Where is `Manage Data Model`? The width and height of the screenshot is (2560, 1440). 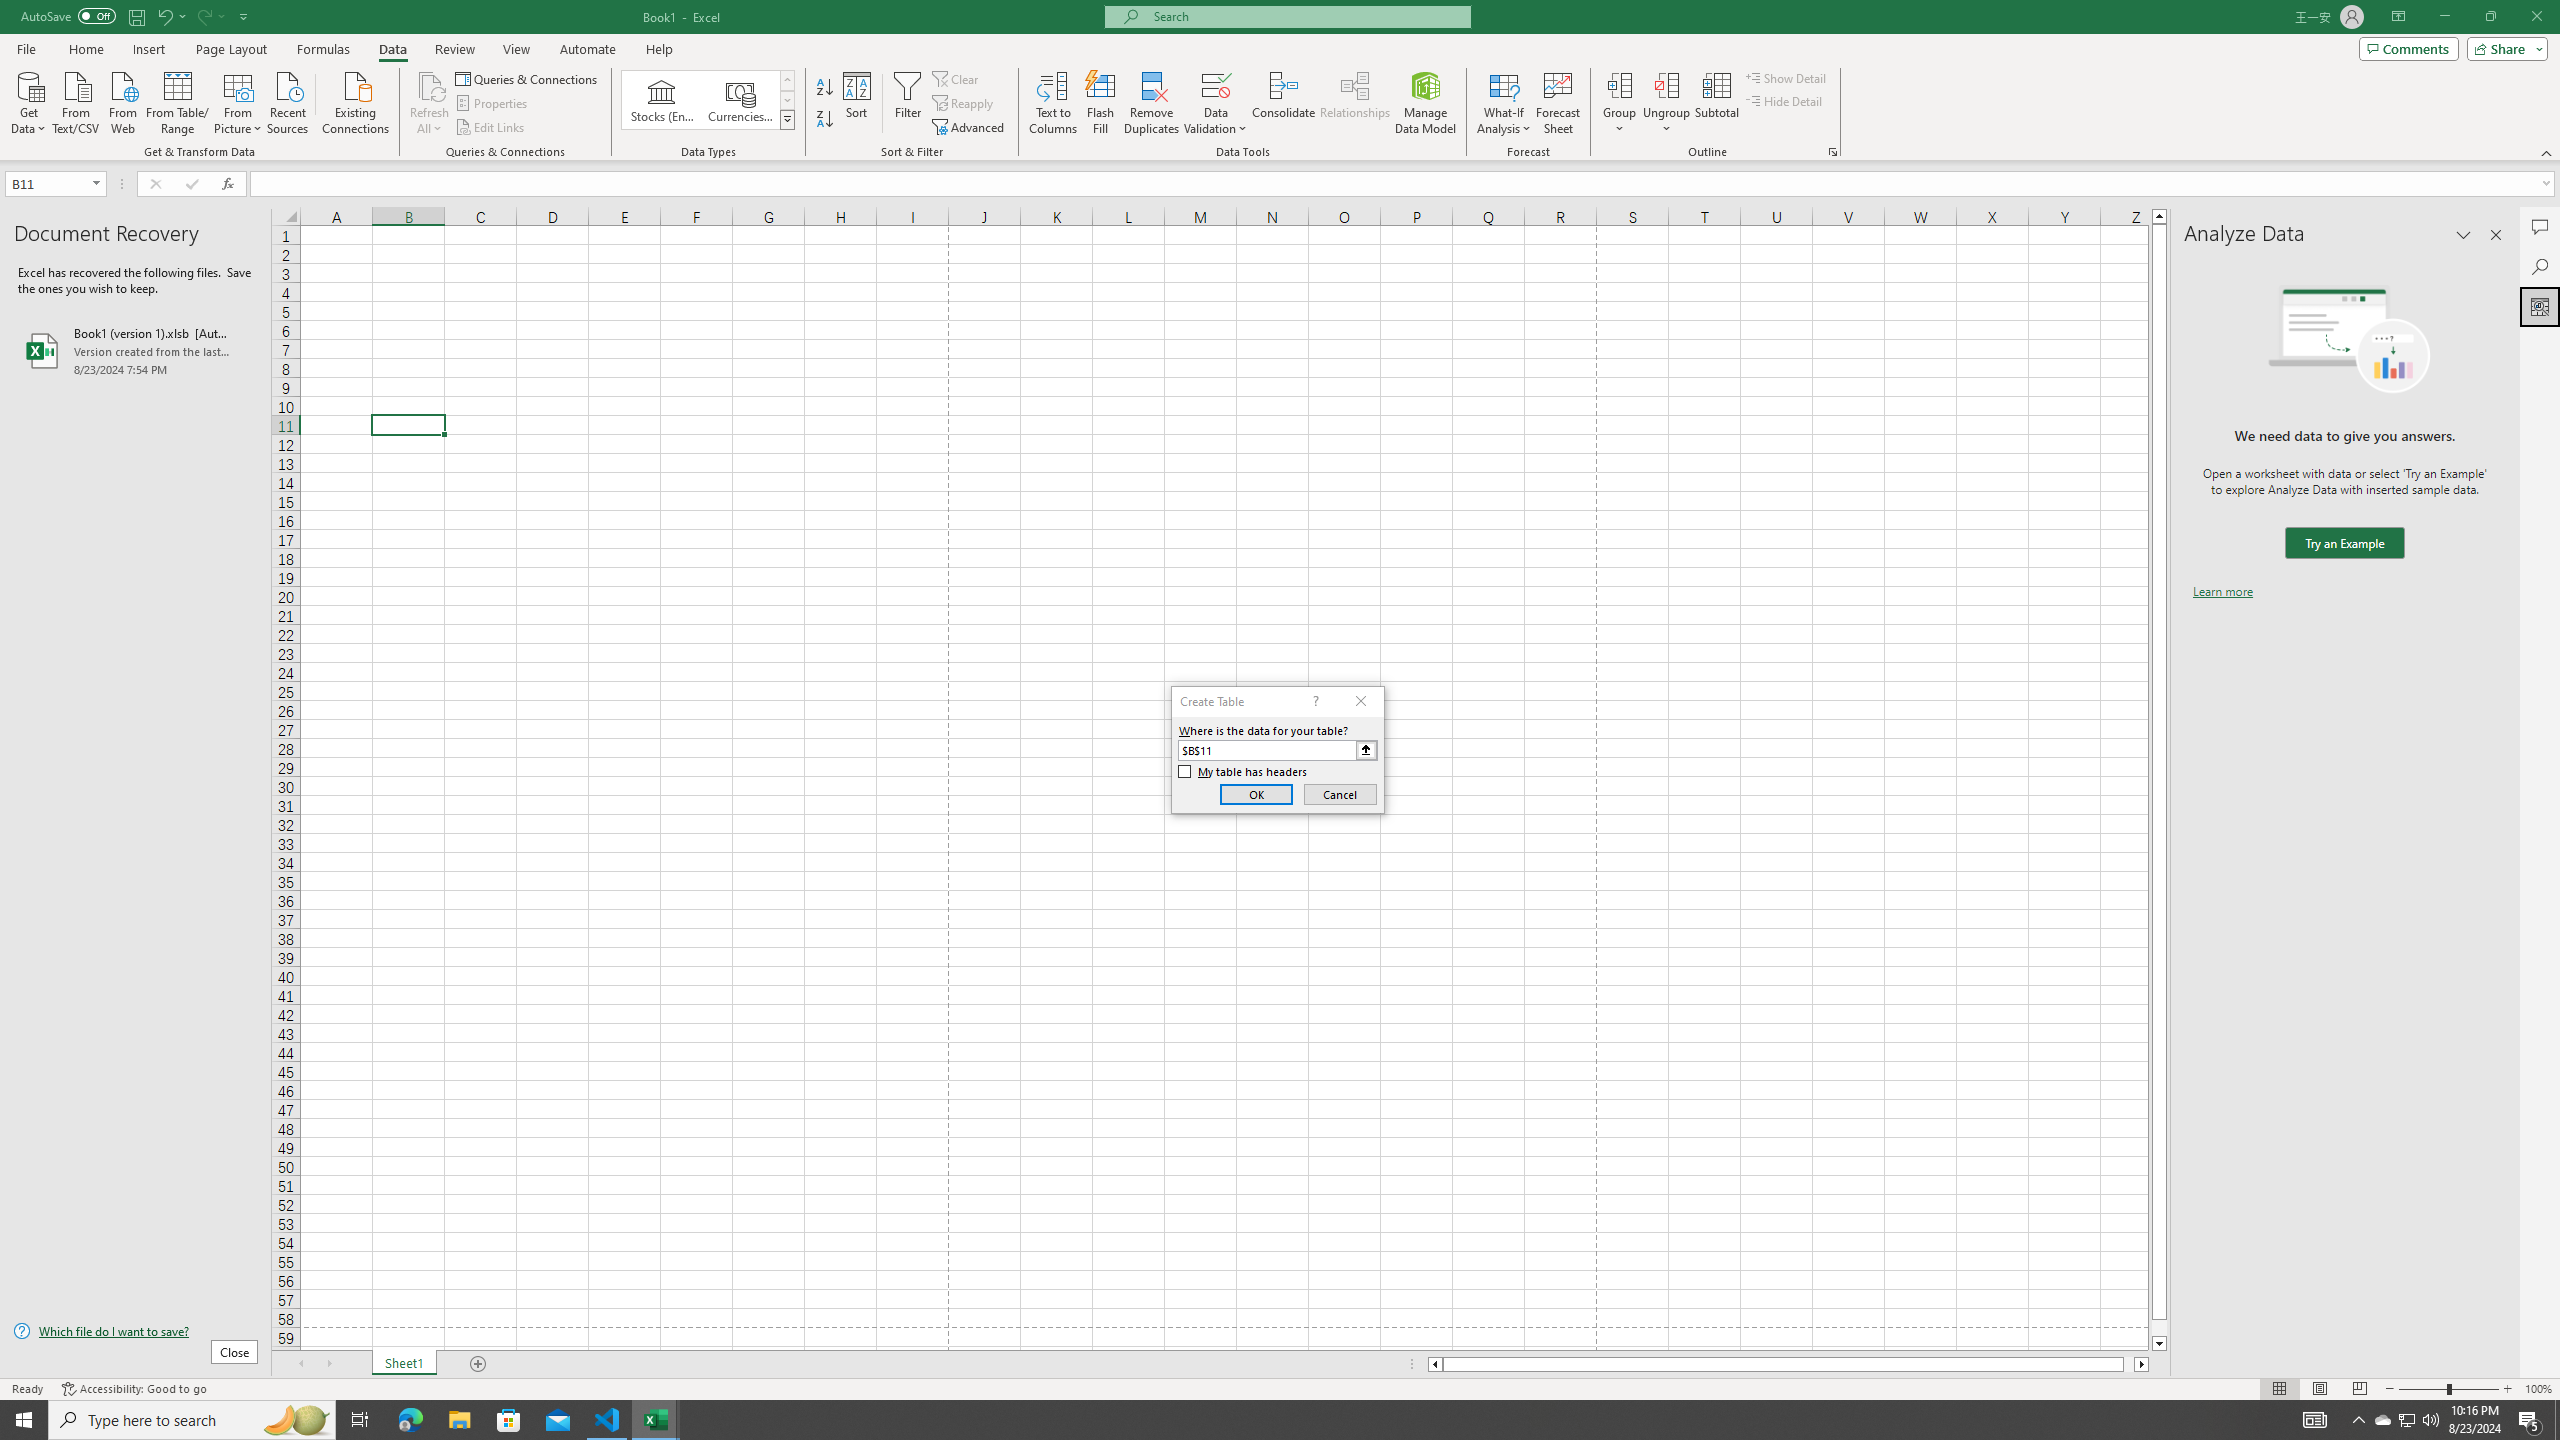
Manage Data Model is located at coordinates (1426, 103).